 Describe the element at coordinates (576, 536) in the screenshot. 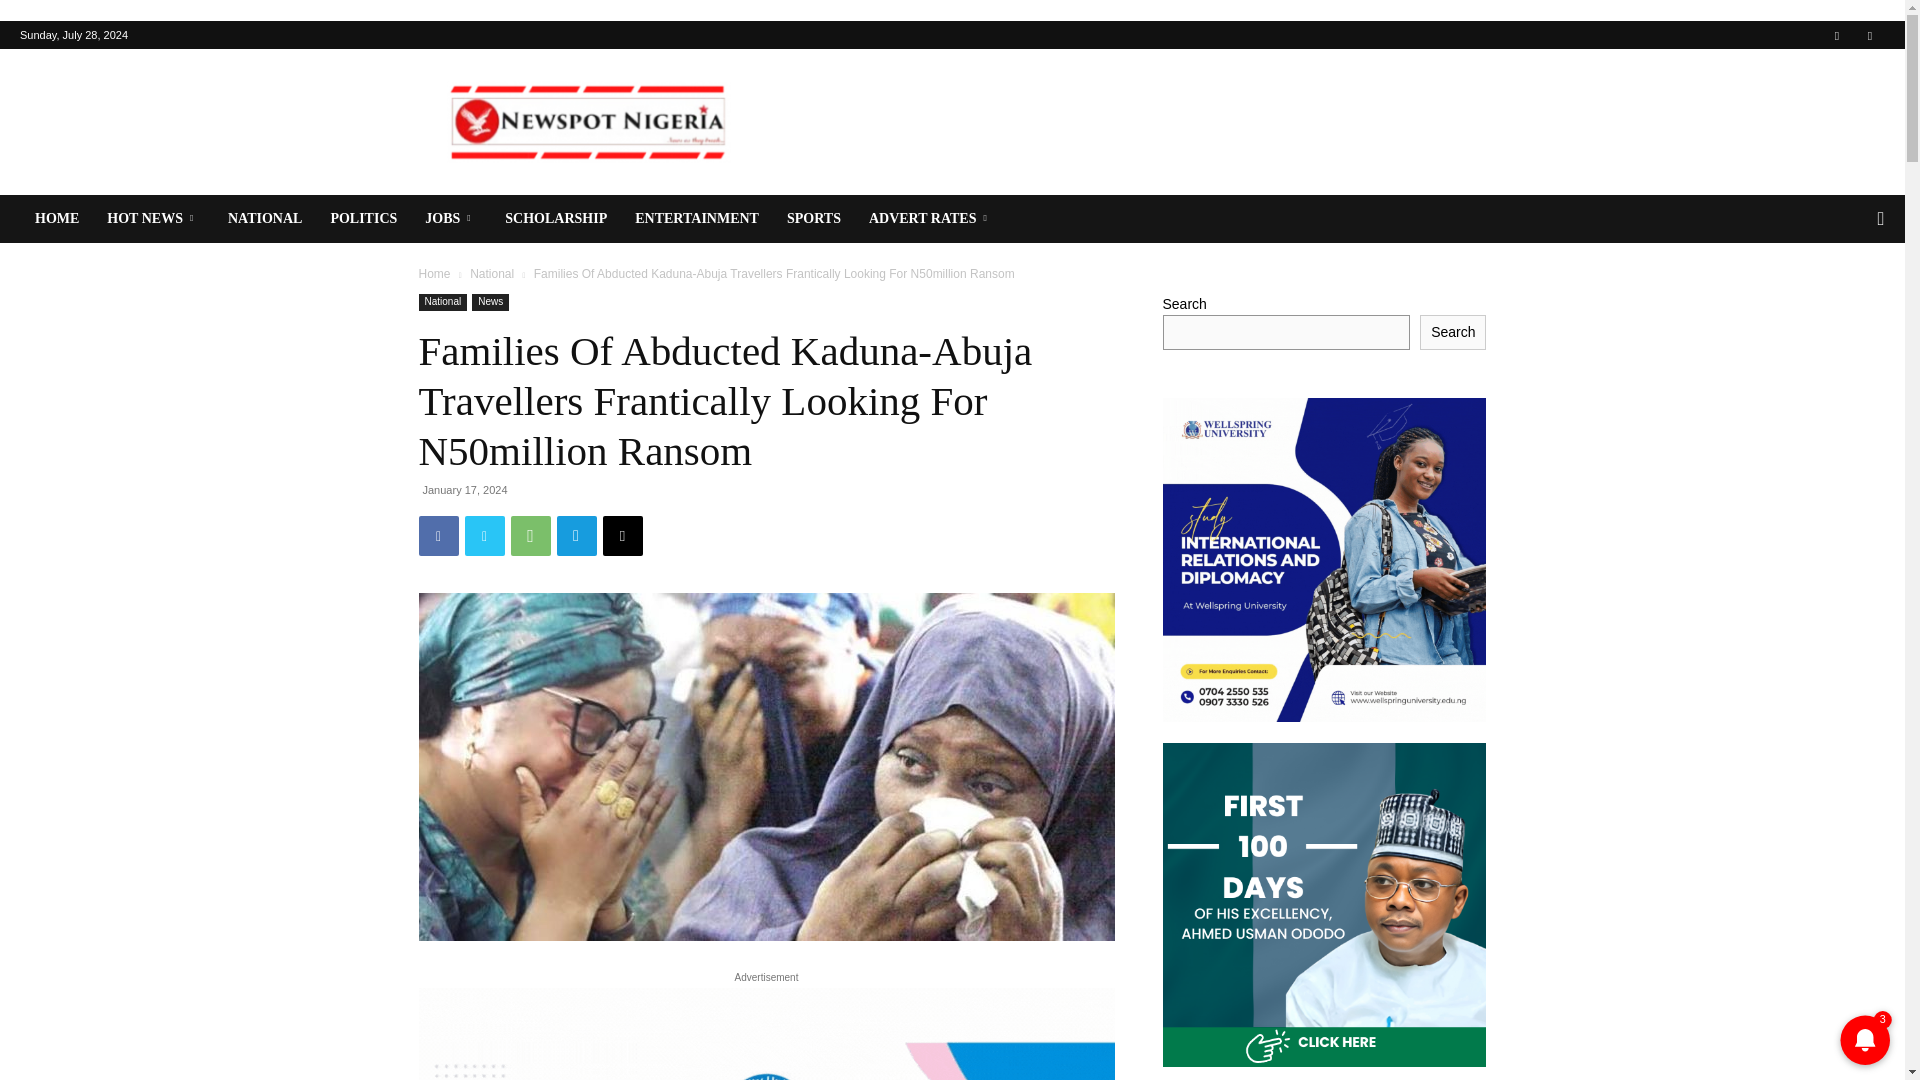

I see `Telegram` at that location.